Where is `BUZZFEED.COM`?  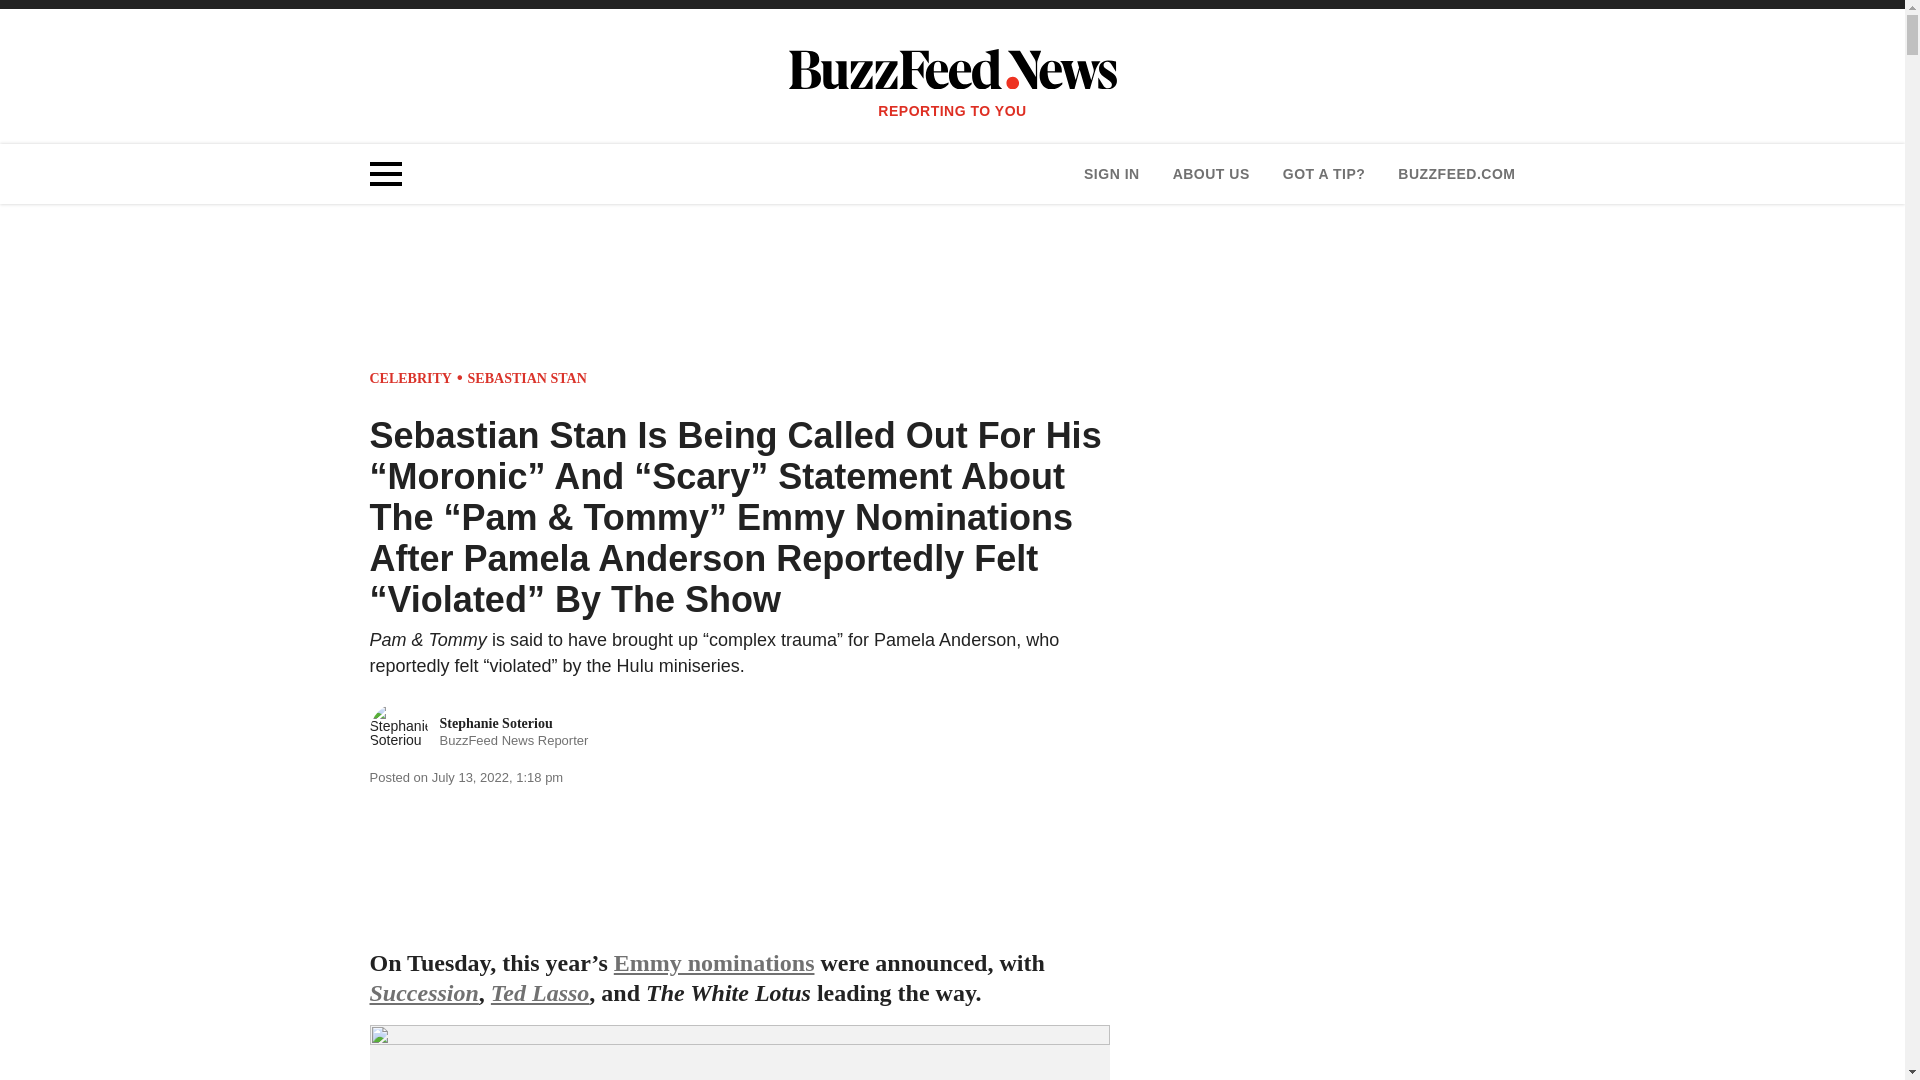
BUZZFEED.COM is located at coordinates (410, 378).